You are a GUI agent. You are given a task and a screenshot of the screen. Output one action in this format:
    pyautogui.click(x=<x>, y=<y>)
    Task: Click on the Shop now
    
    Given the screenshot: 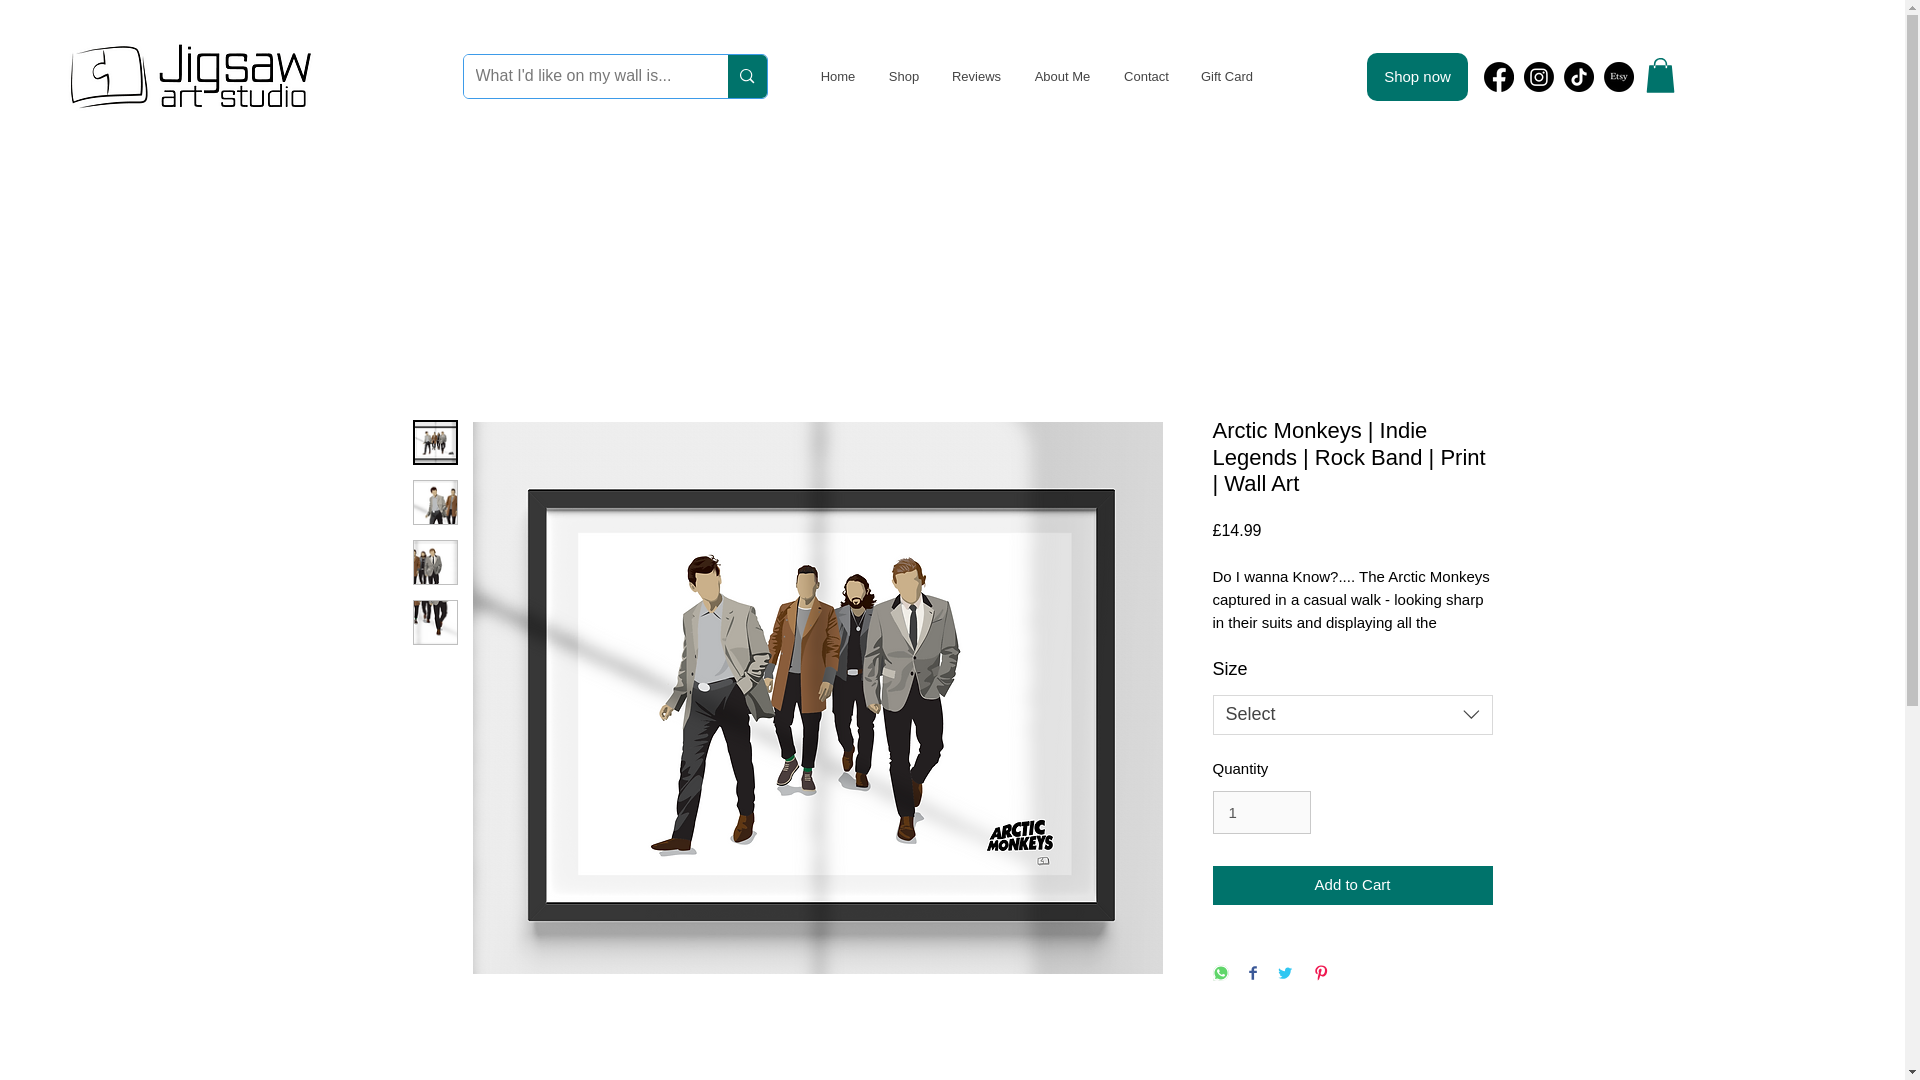 What is the action you would take?
    pyautogui.click(x=1418, y=76)
    